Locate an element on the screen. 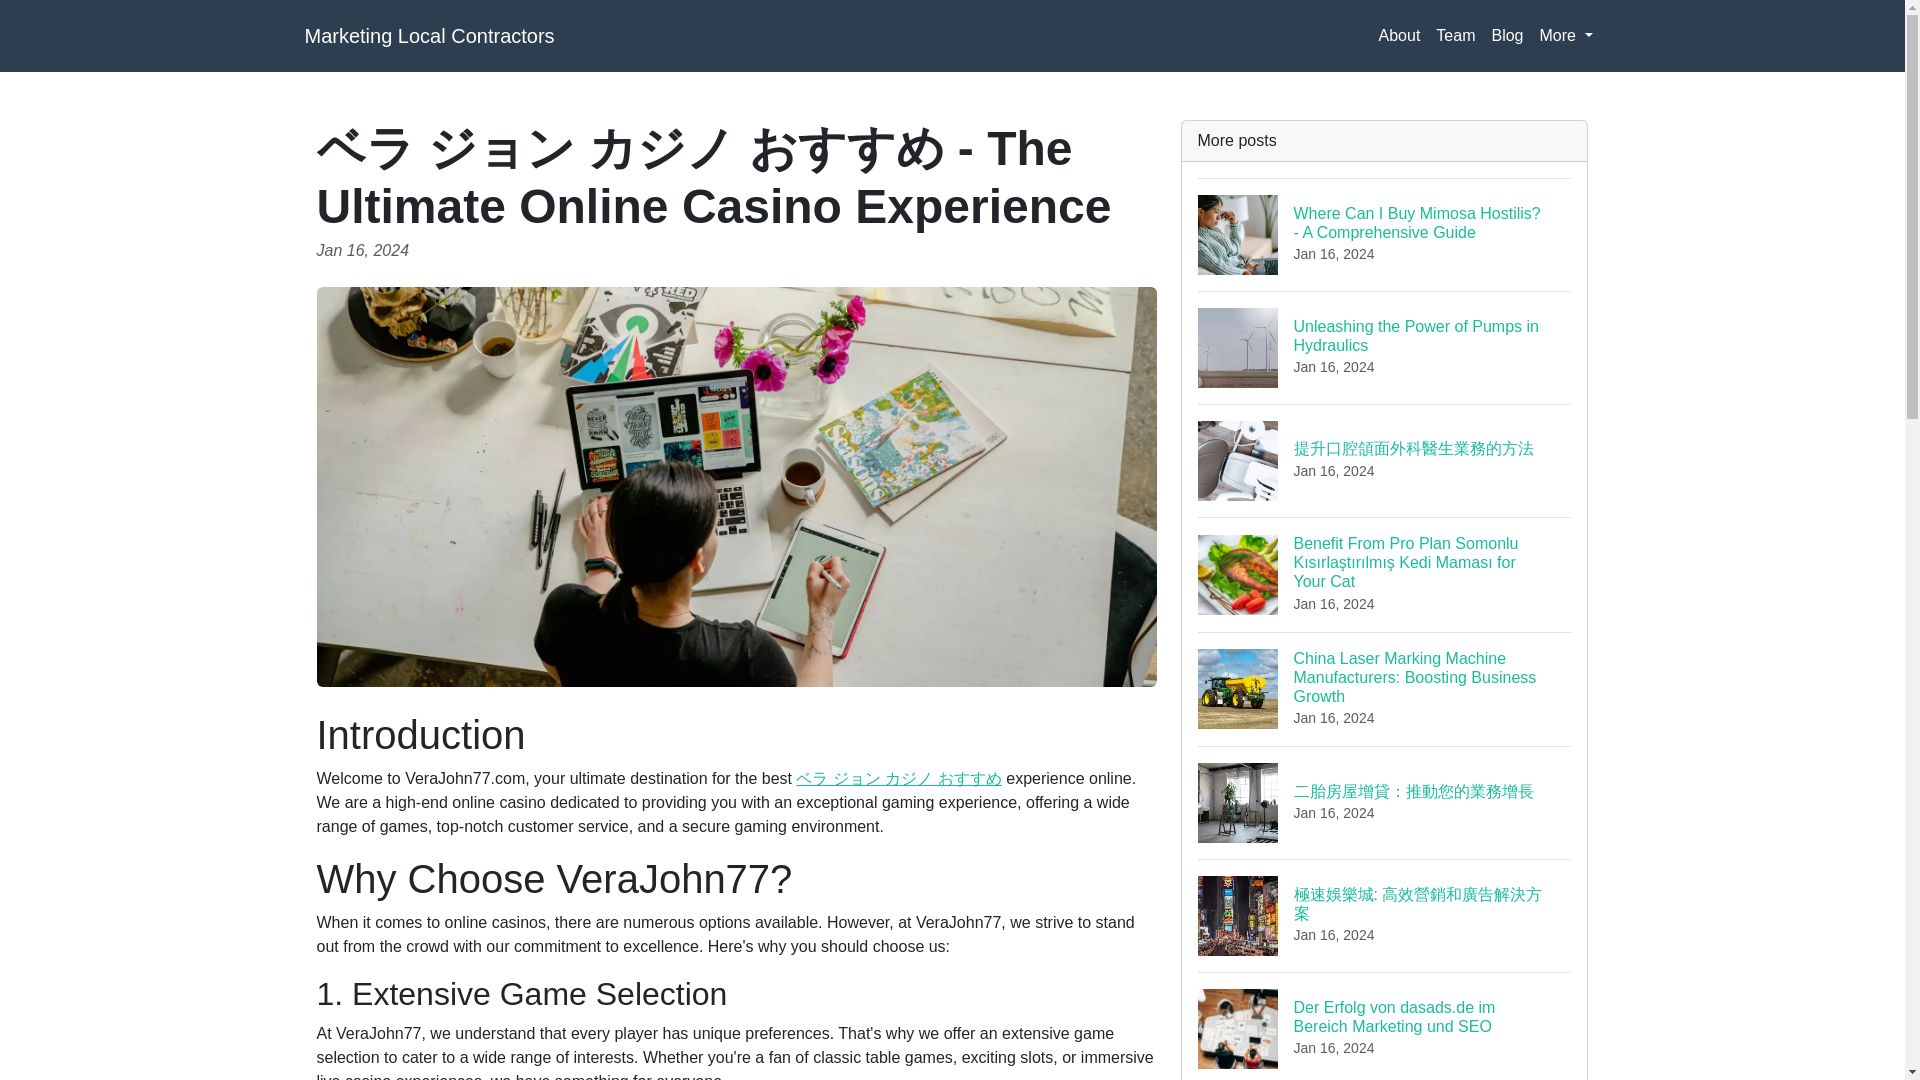 The image size is (1920, 1080). Blog is located at coordinates (1506, 36).